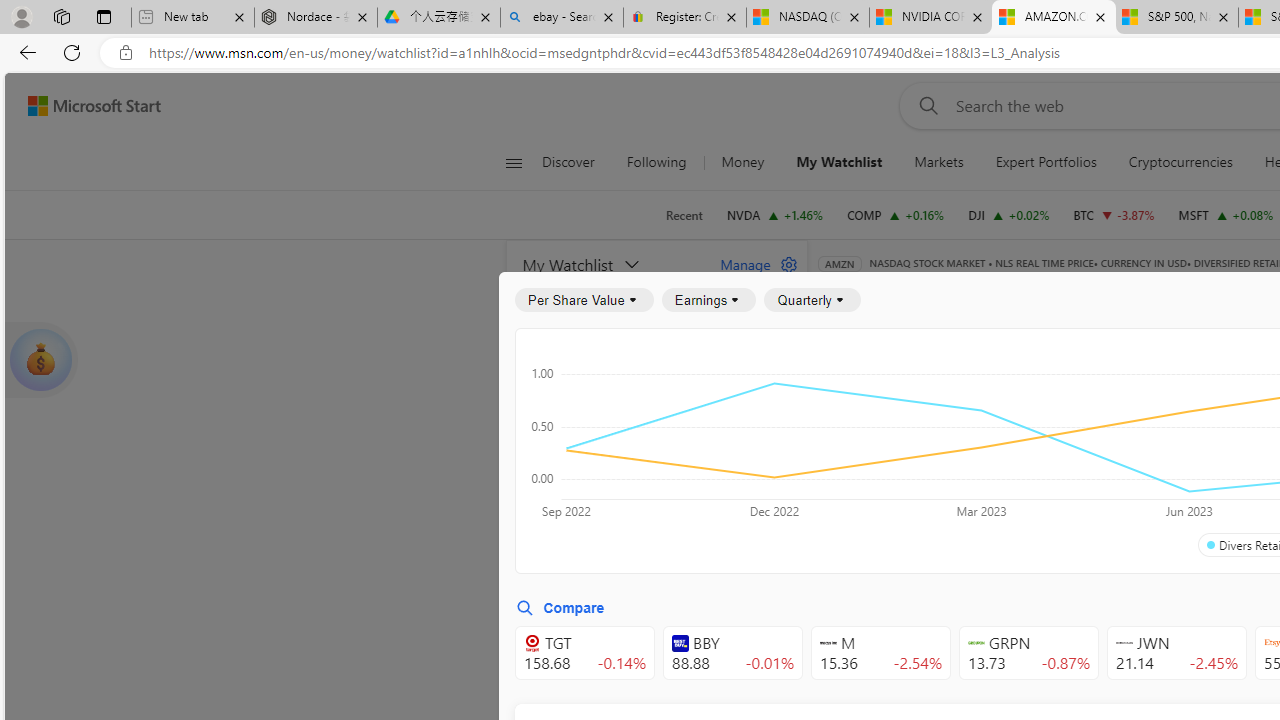 Image resolution: width=1280 pixels, height=720 pixels. What do you see at coordinates (868, 392) in the screenshot?
I see `Key Ratios` at bounding box center [868, 392].